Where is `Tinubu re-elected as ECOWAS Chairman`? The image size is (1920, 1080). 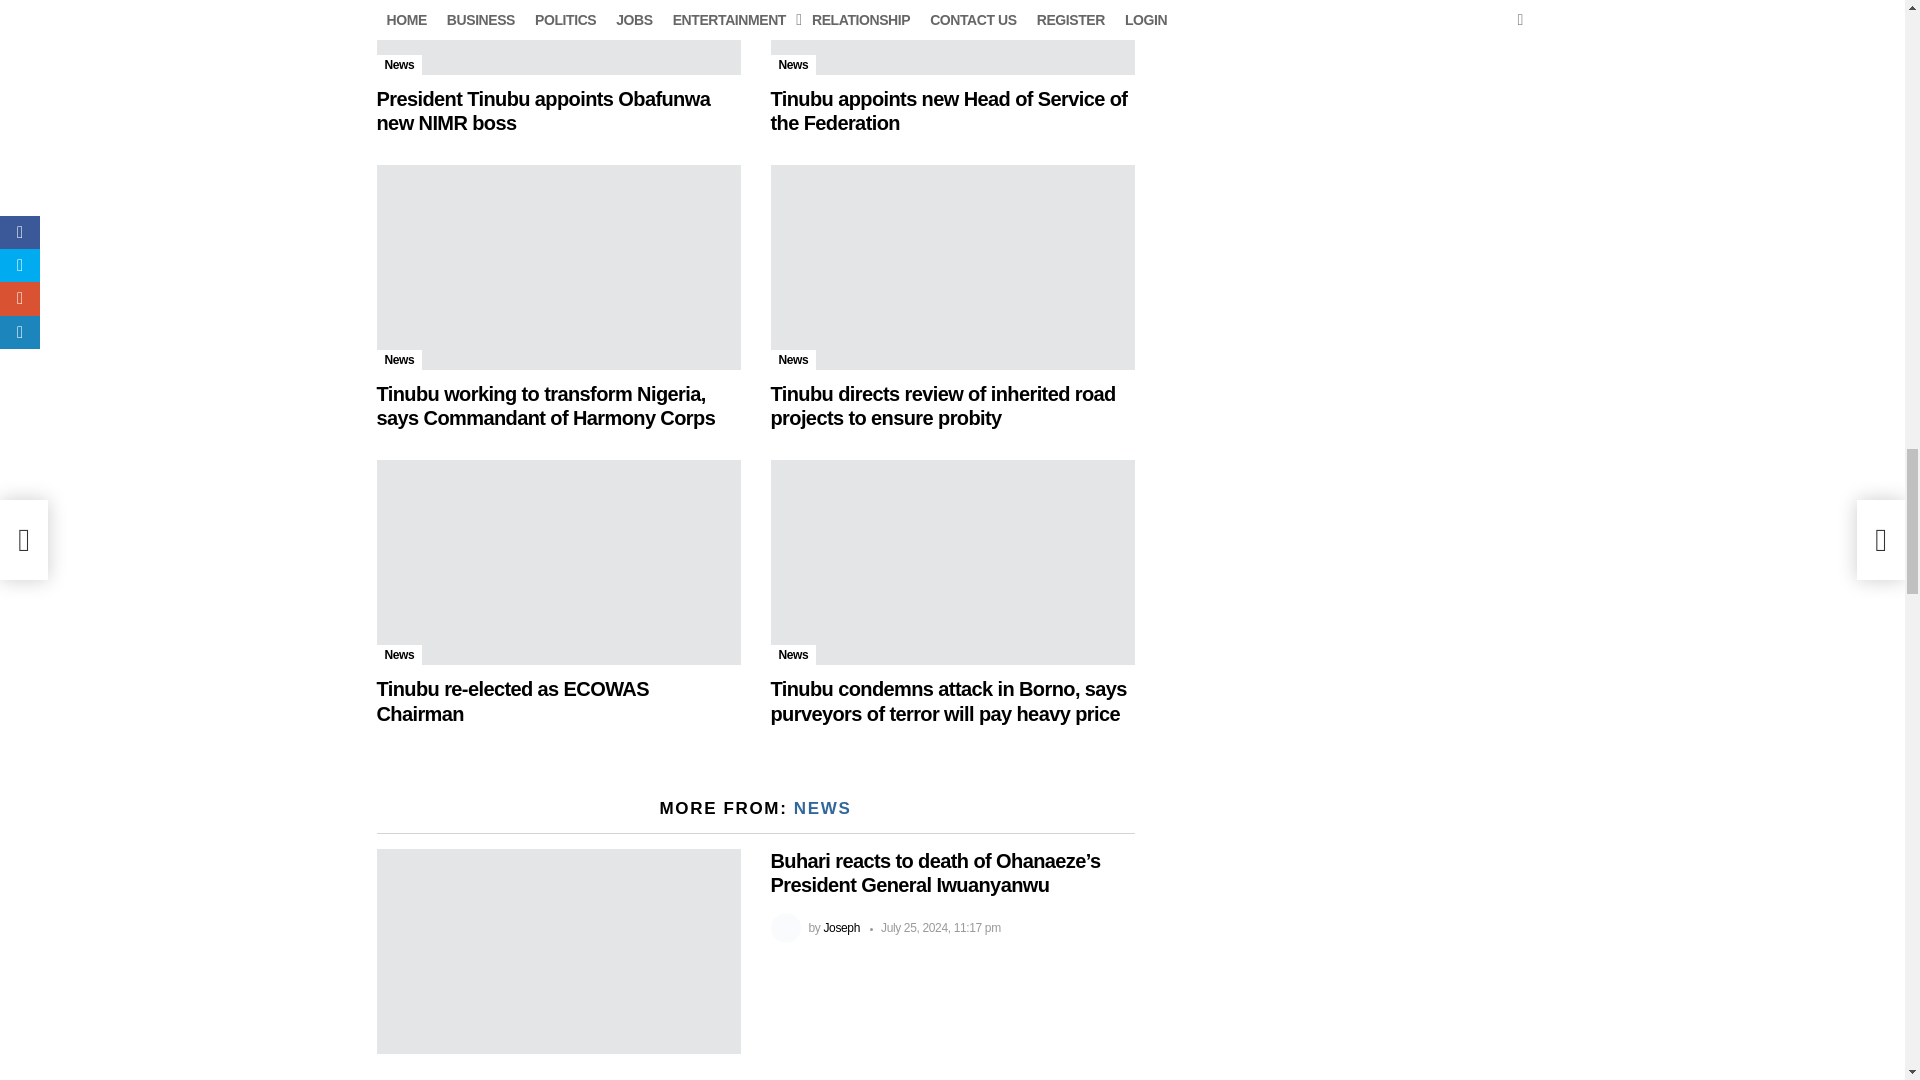 Tinubu re-elected as ECOWAS Chairman is located at coordinates (558, 562).